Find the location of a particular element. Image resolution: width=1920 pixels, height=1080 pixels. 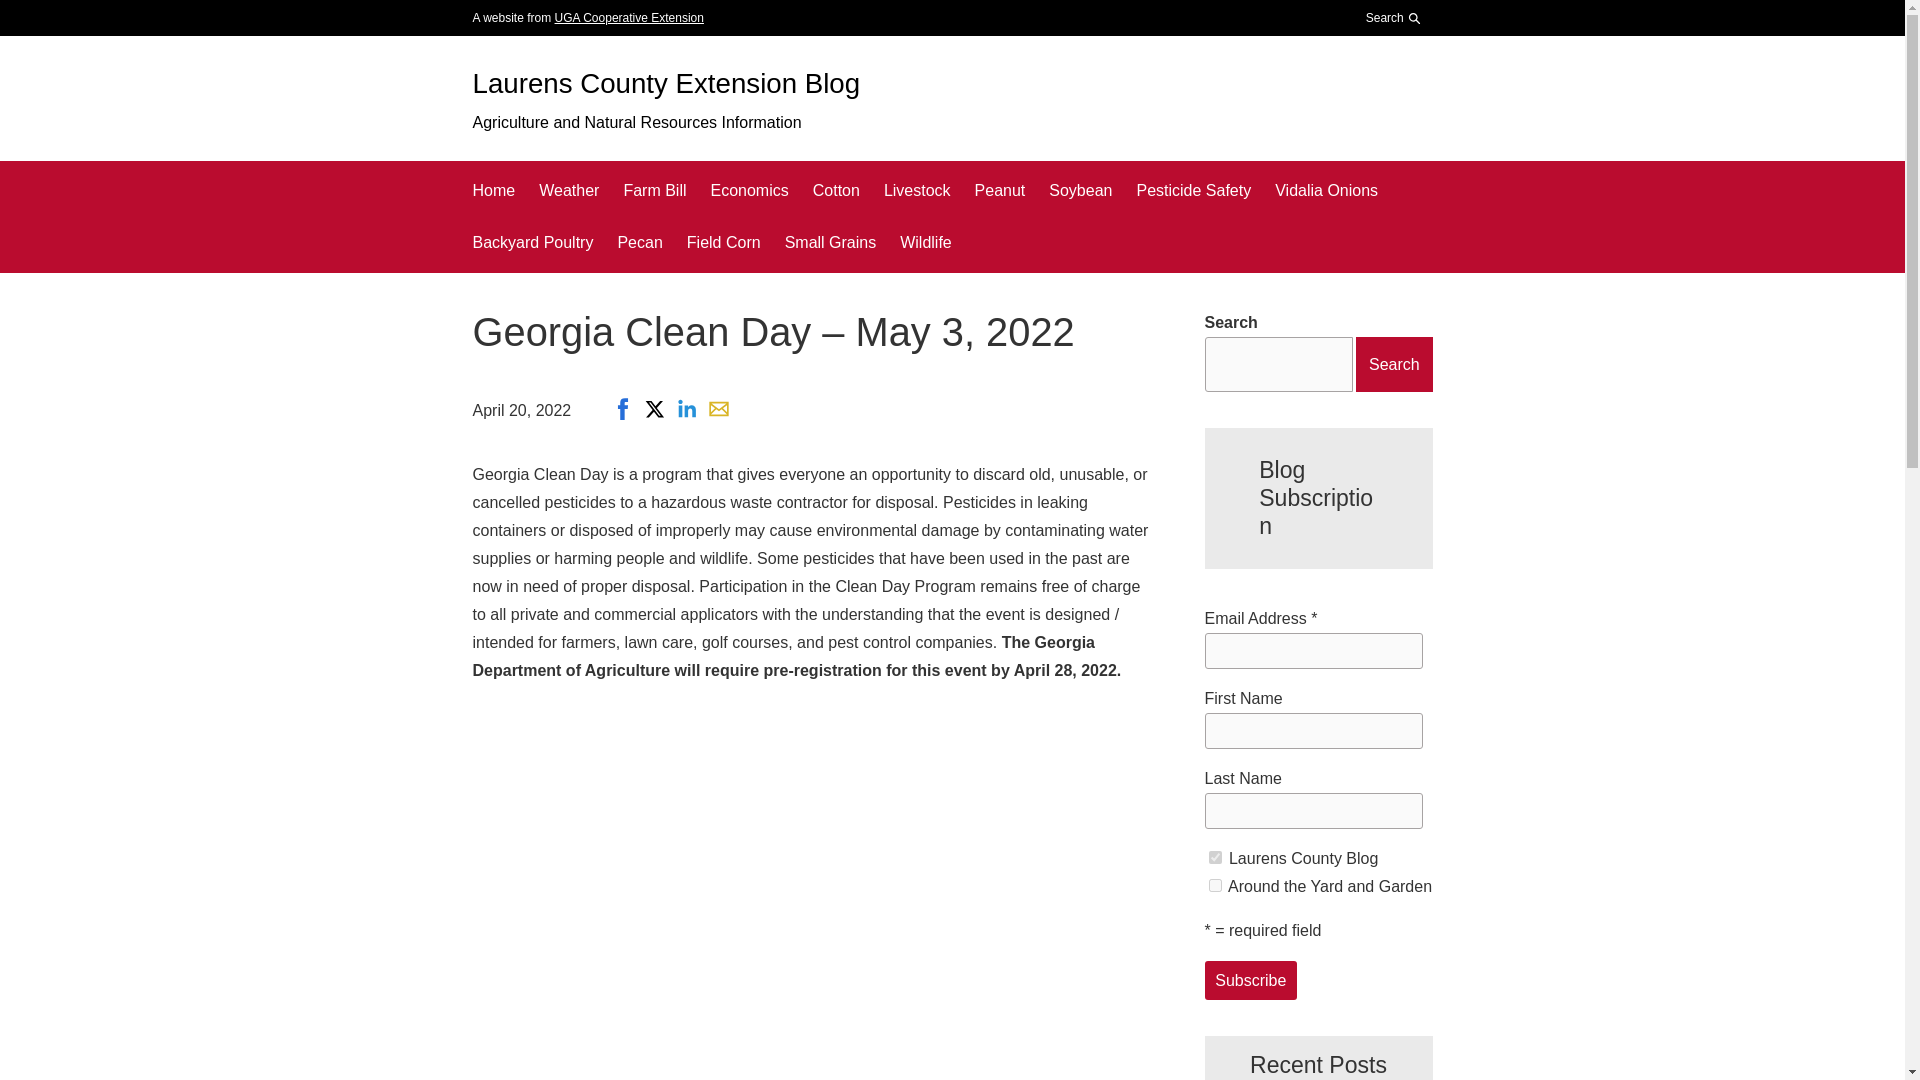

Field Corn is located at coordinates (724, 242).